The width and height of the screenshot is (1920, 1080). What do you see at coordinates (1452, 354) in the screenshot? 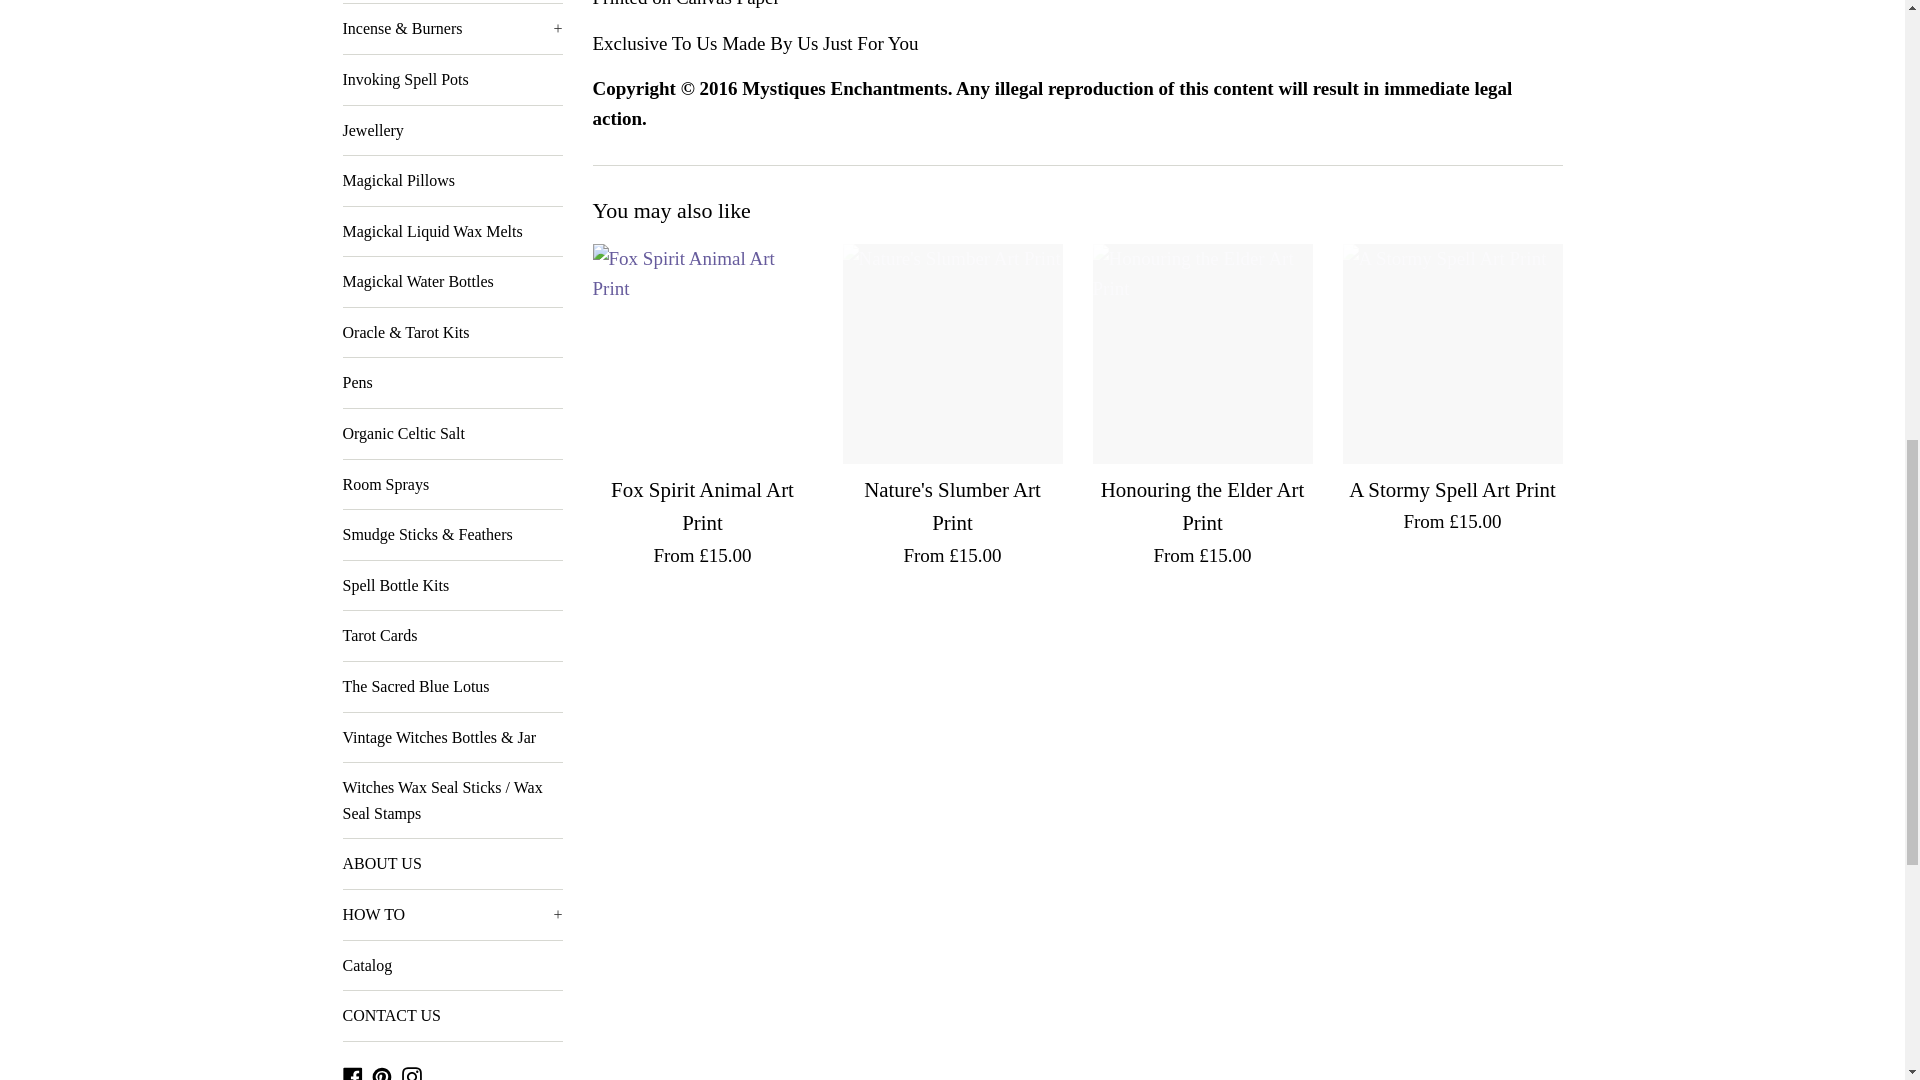
I see `A Stormy Spell Art Print` at bounding box center [1452, 354].